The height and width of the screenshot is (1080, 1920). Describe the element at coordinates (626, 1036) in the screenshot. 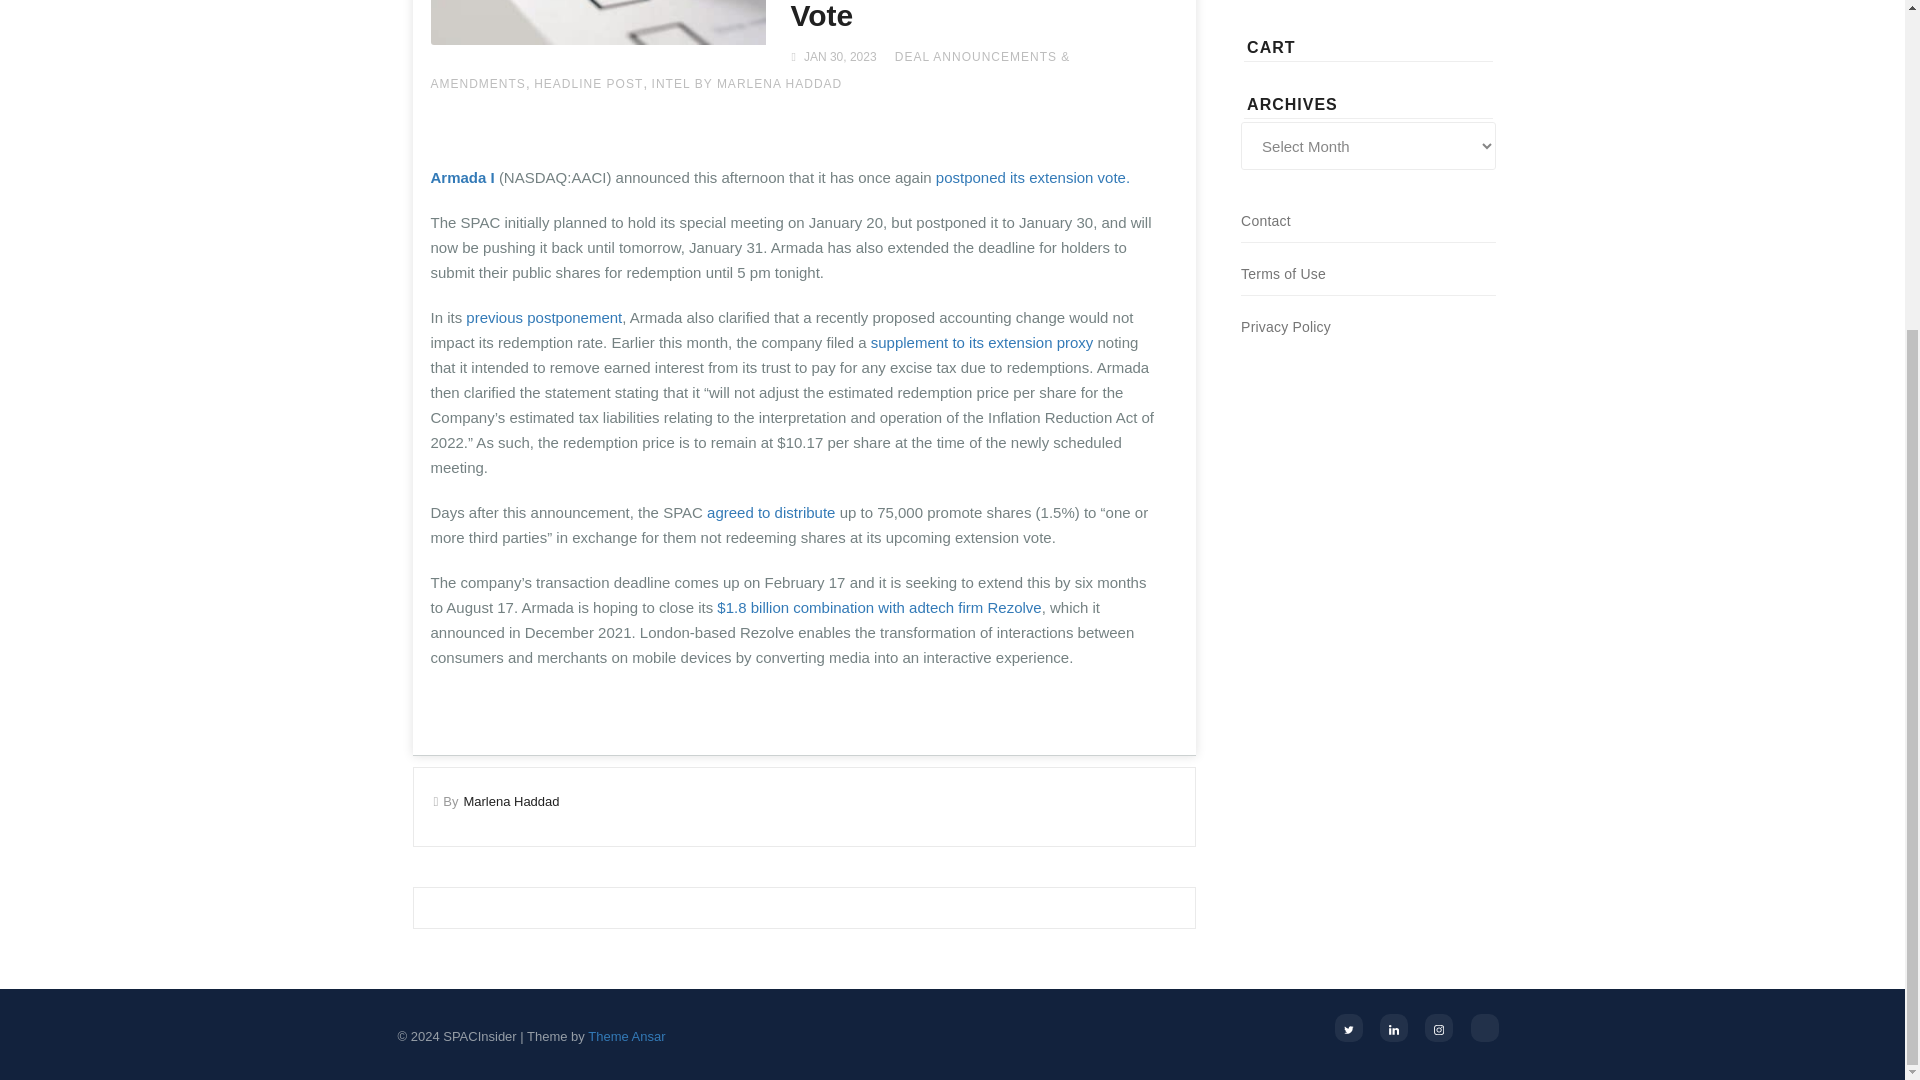

I see `Theme Ansar` at that location.